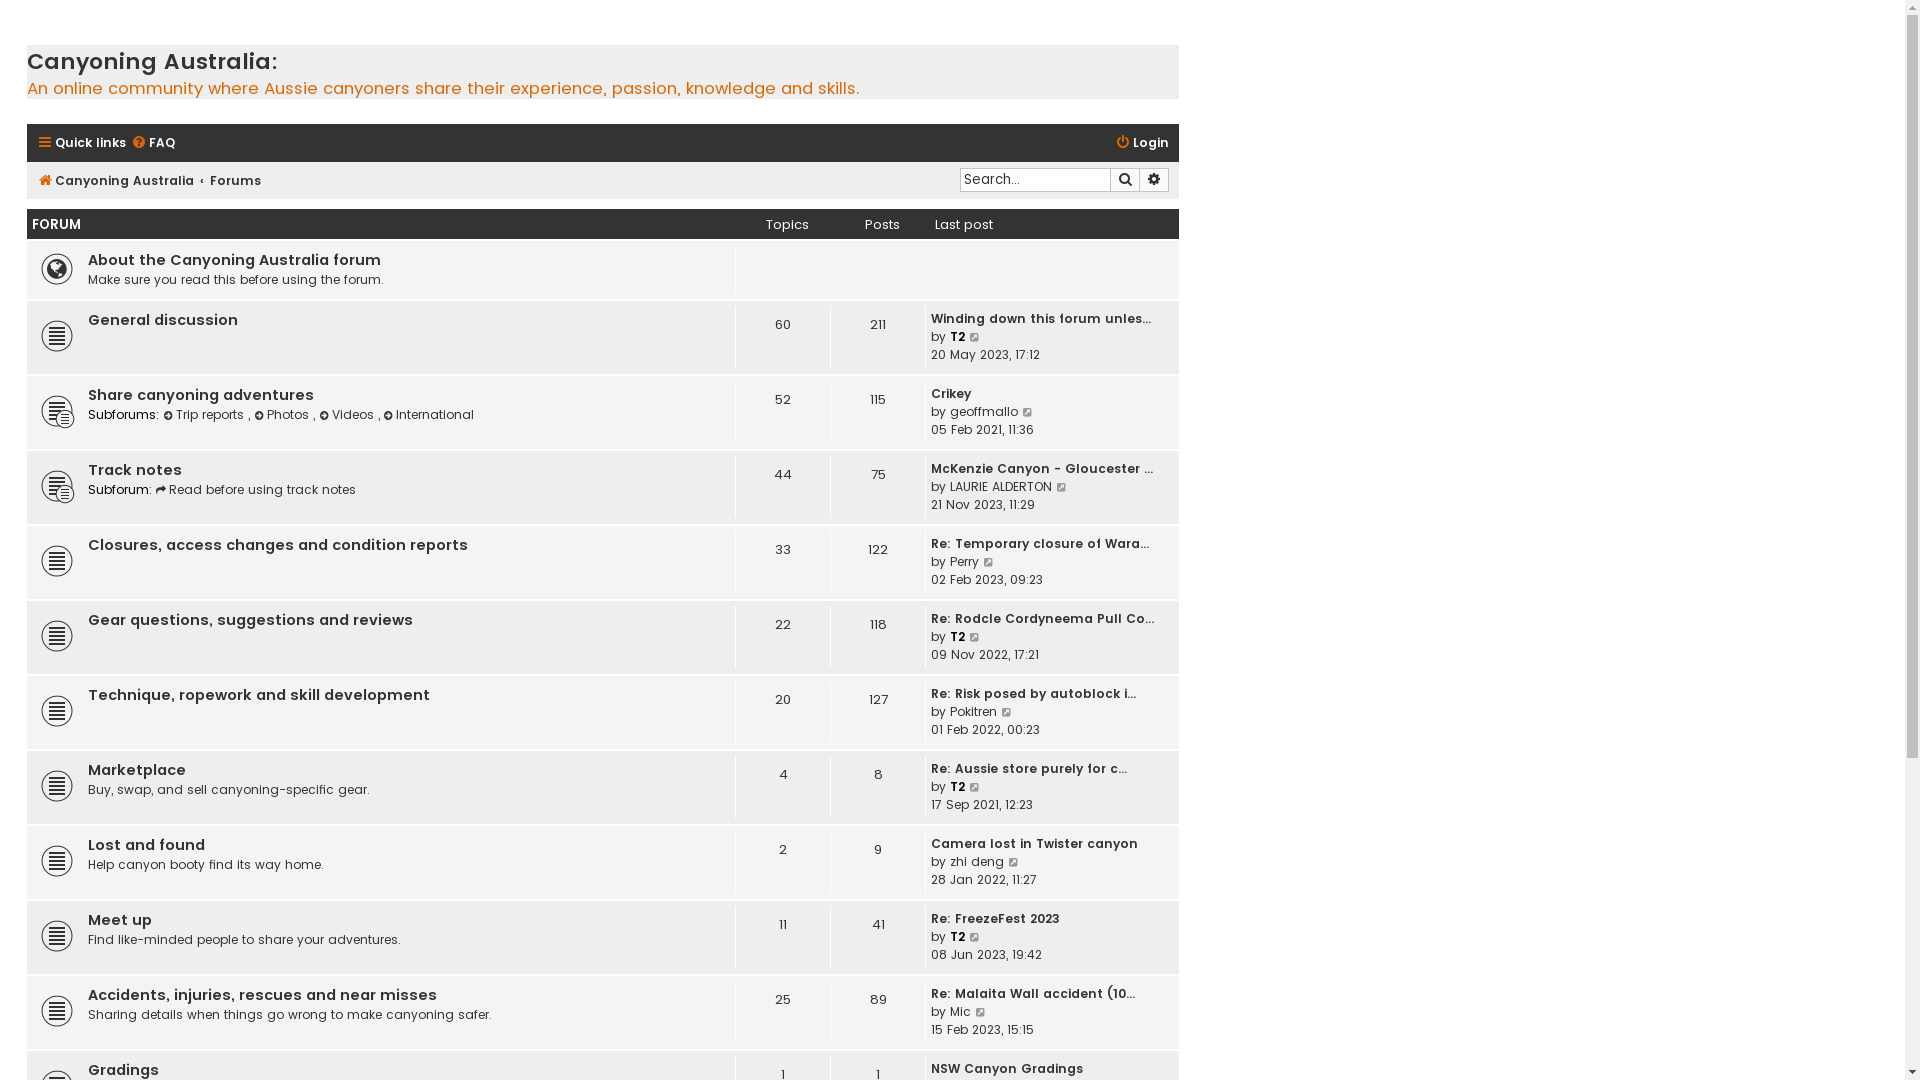  I want to click on Perry, so click(964, 562).